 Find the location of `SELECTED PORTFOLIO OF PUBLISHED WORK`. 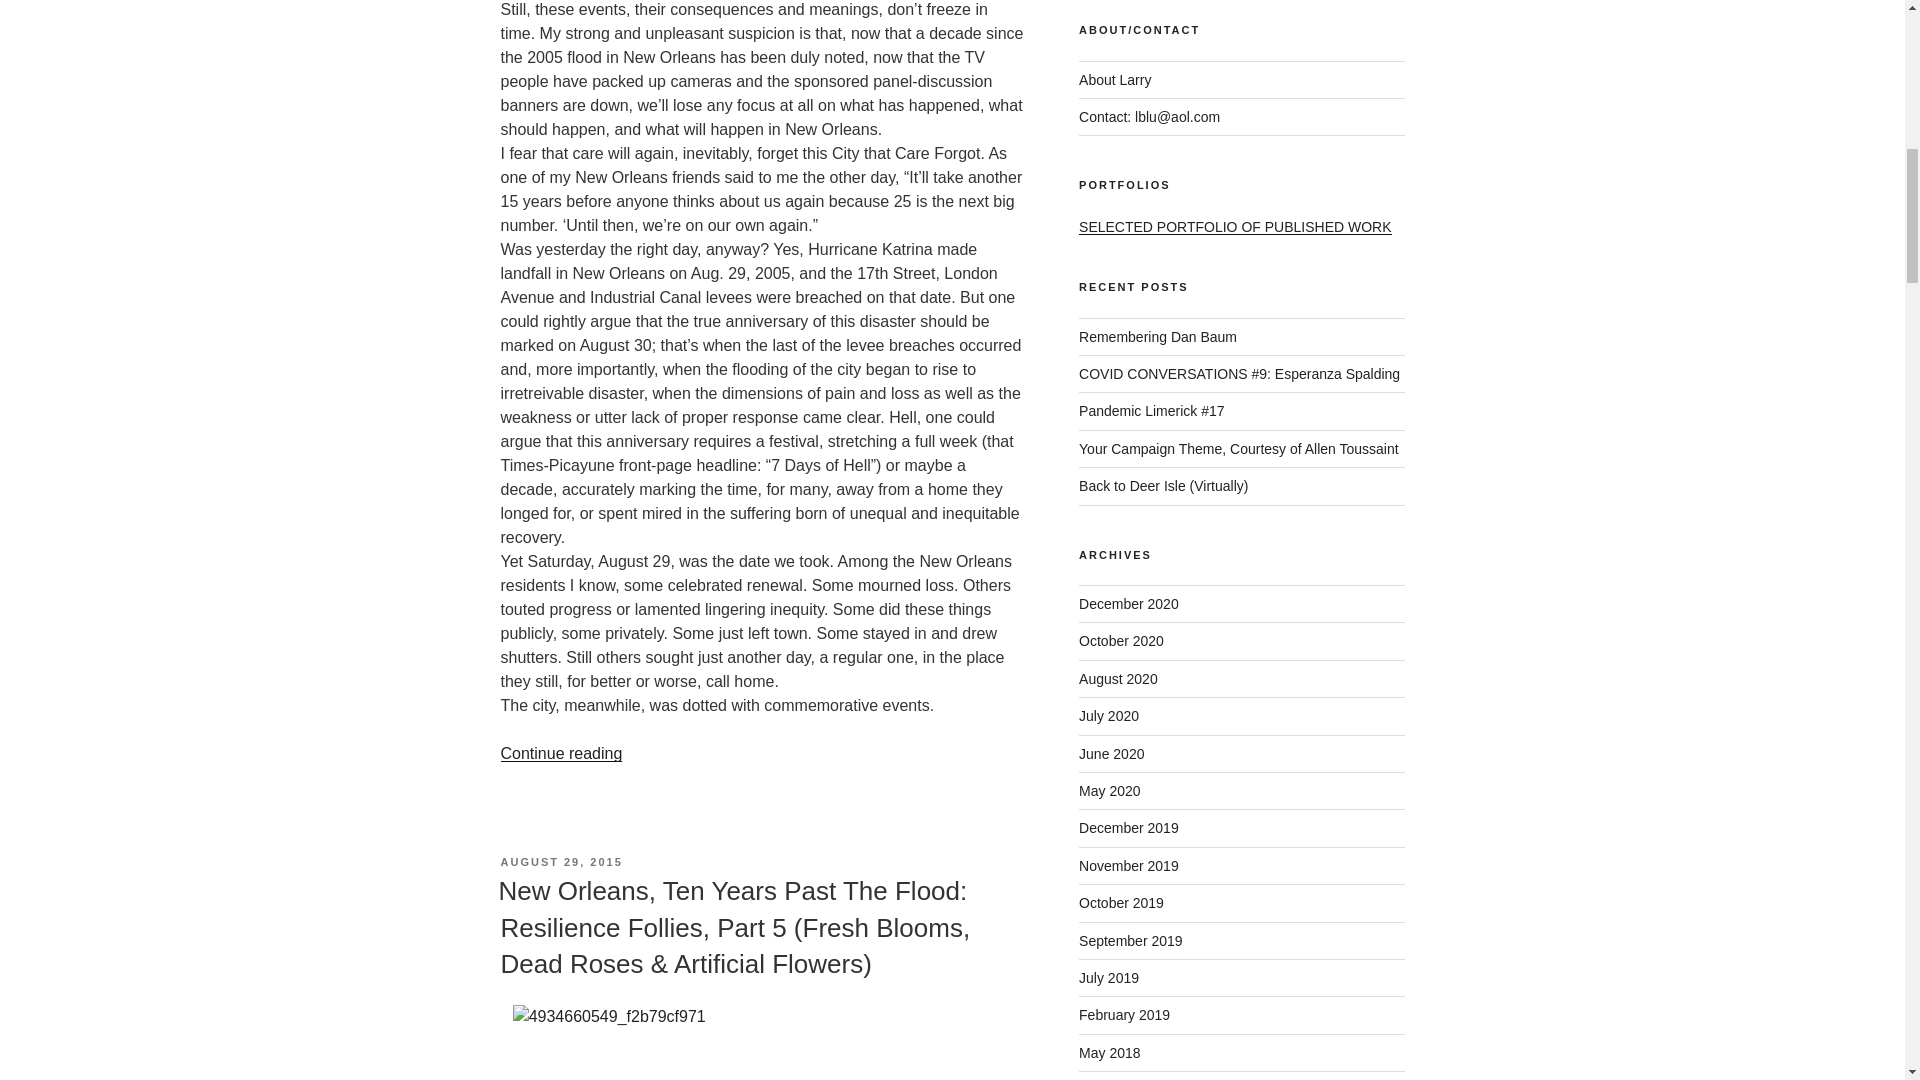

SELECTED PORTFOLIO OF PUBLISHED WORK is located at coordinates (1234, 227).